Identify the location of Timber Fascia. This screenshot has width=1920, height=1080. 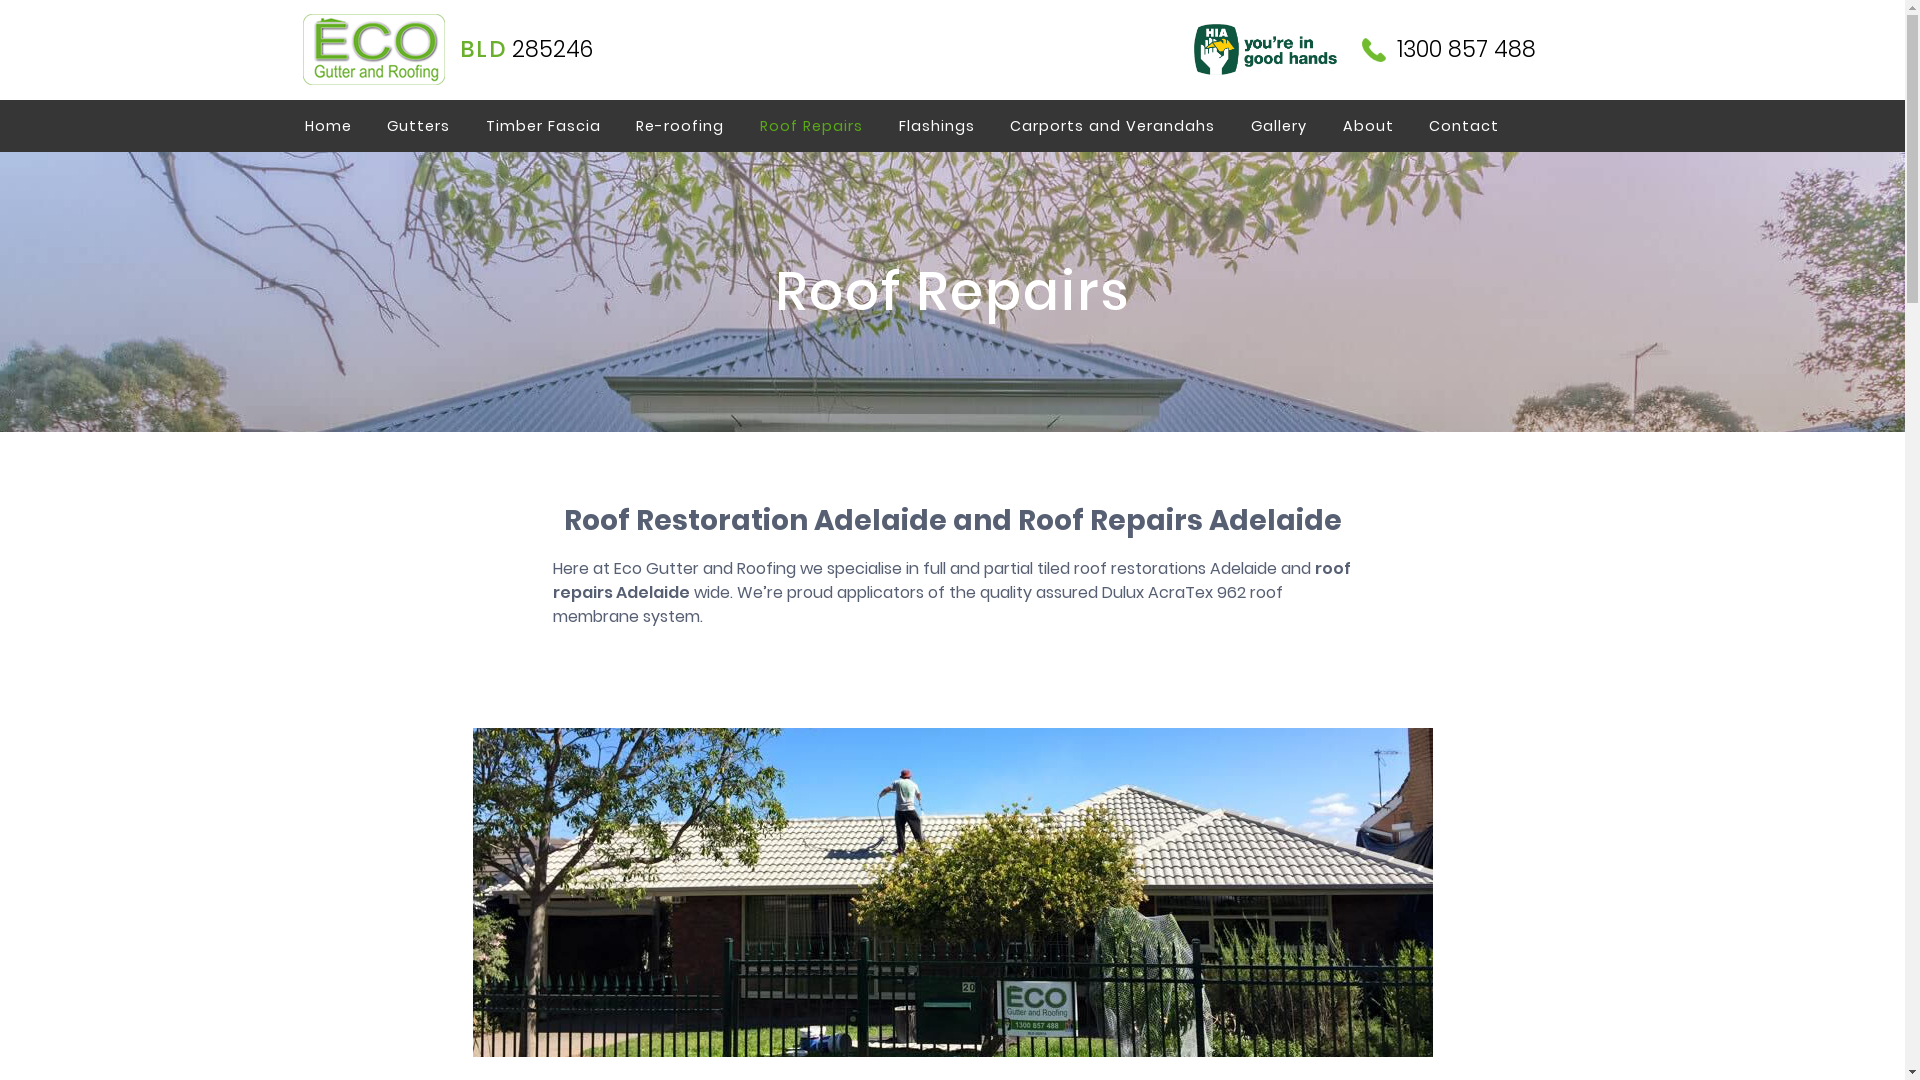
(544, 126).